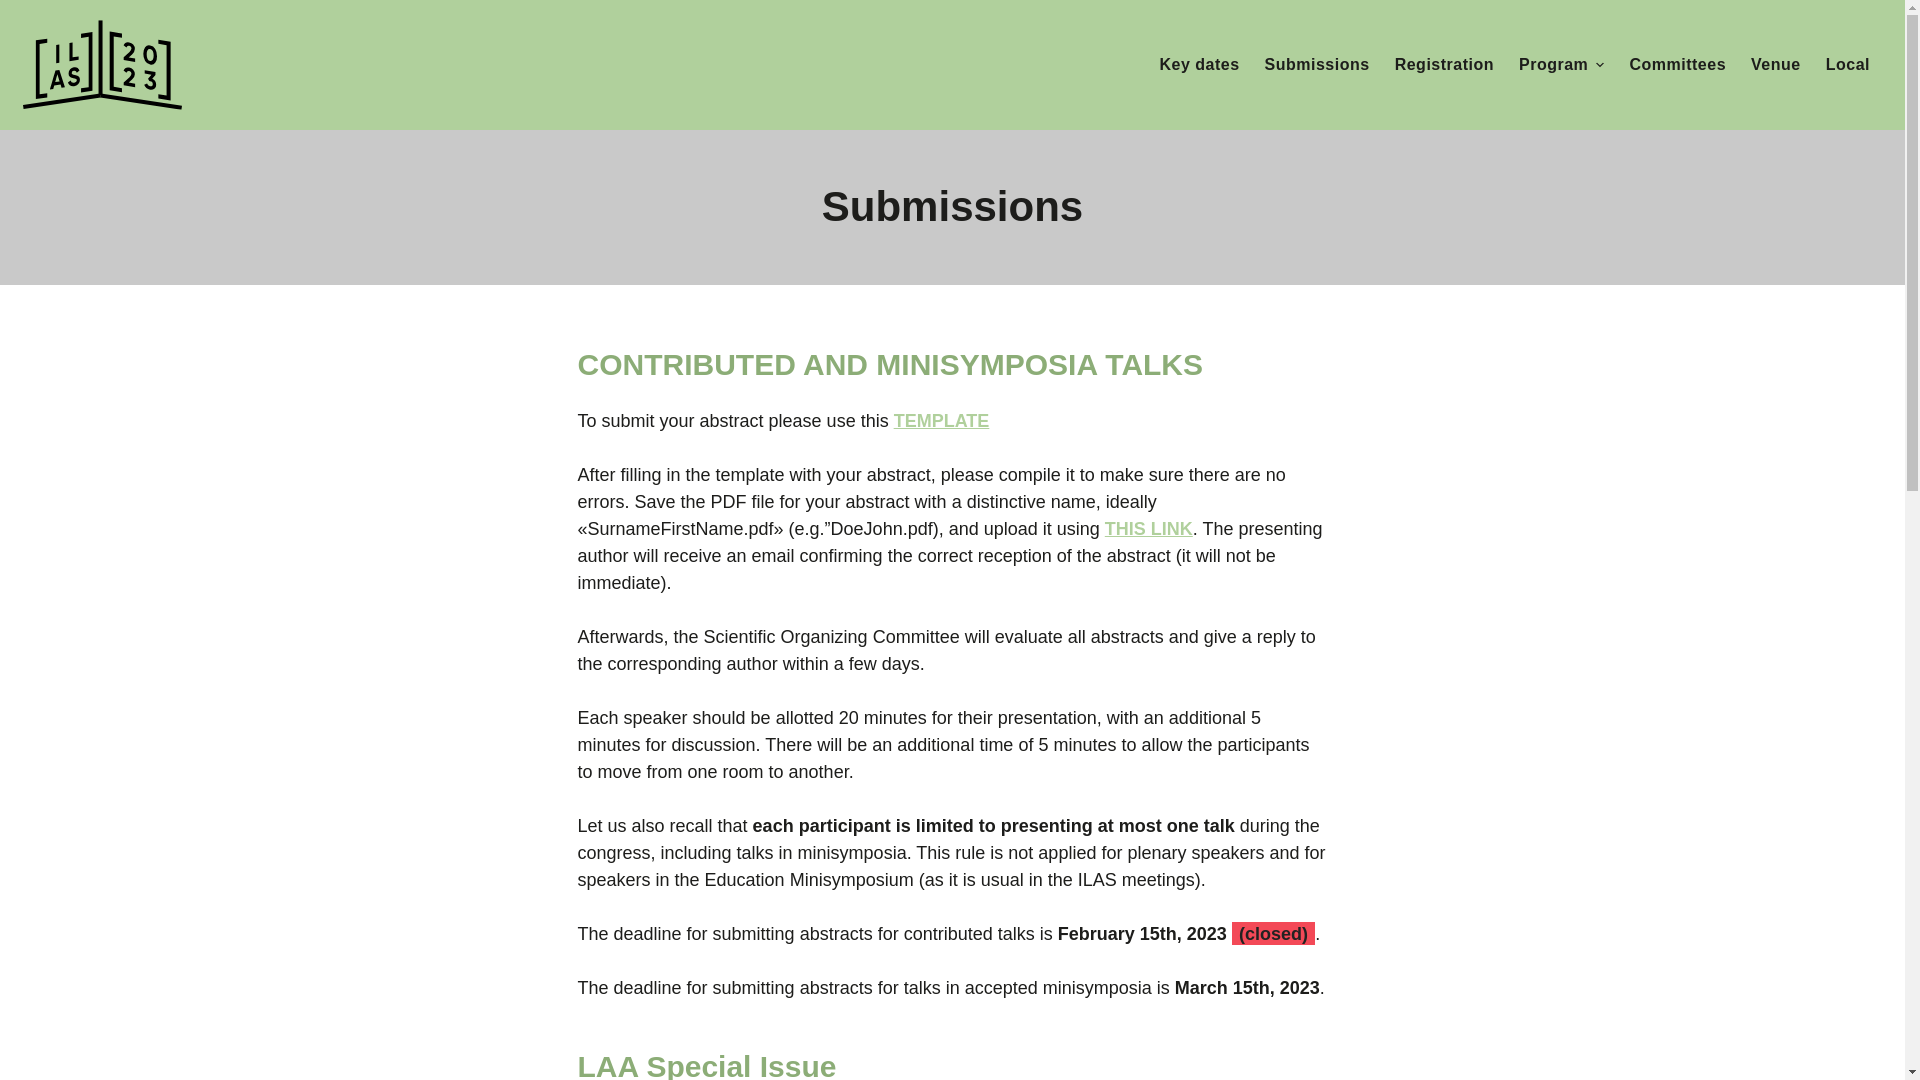 Image resolution: width=1920 pixels, height=1080 pixels. I want to click on Venue, so click(1776, 64).